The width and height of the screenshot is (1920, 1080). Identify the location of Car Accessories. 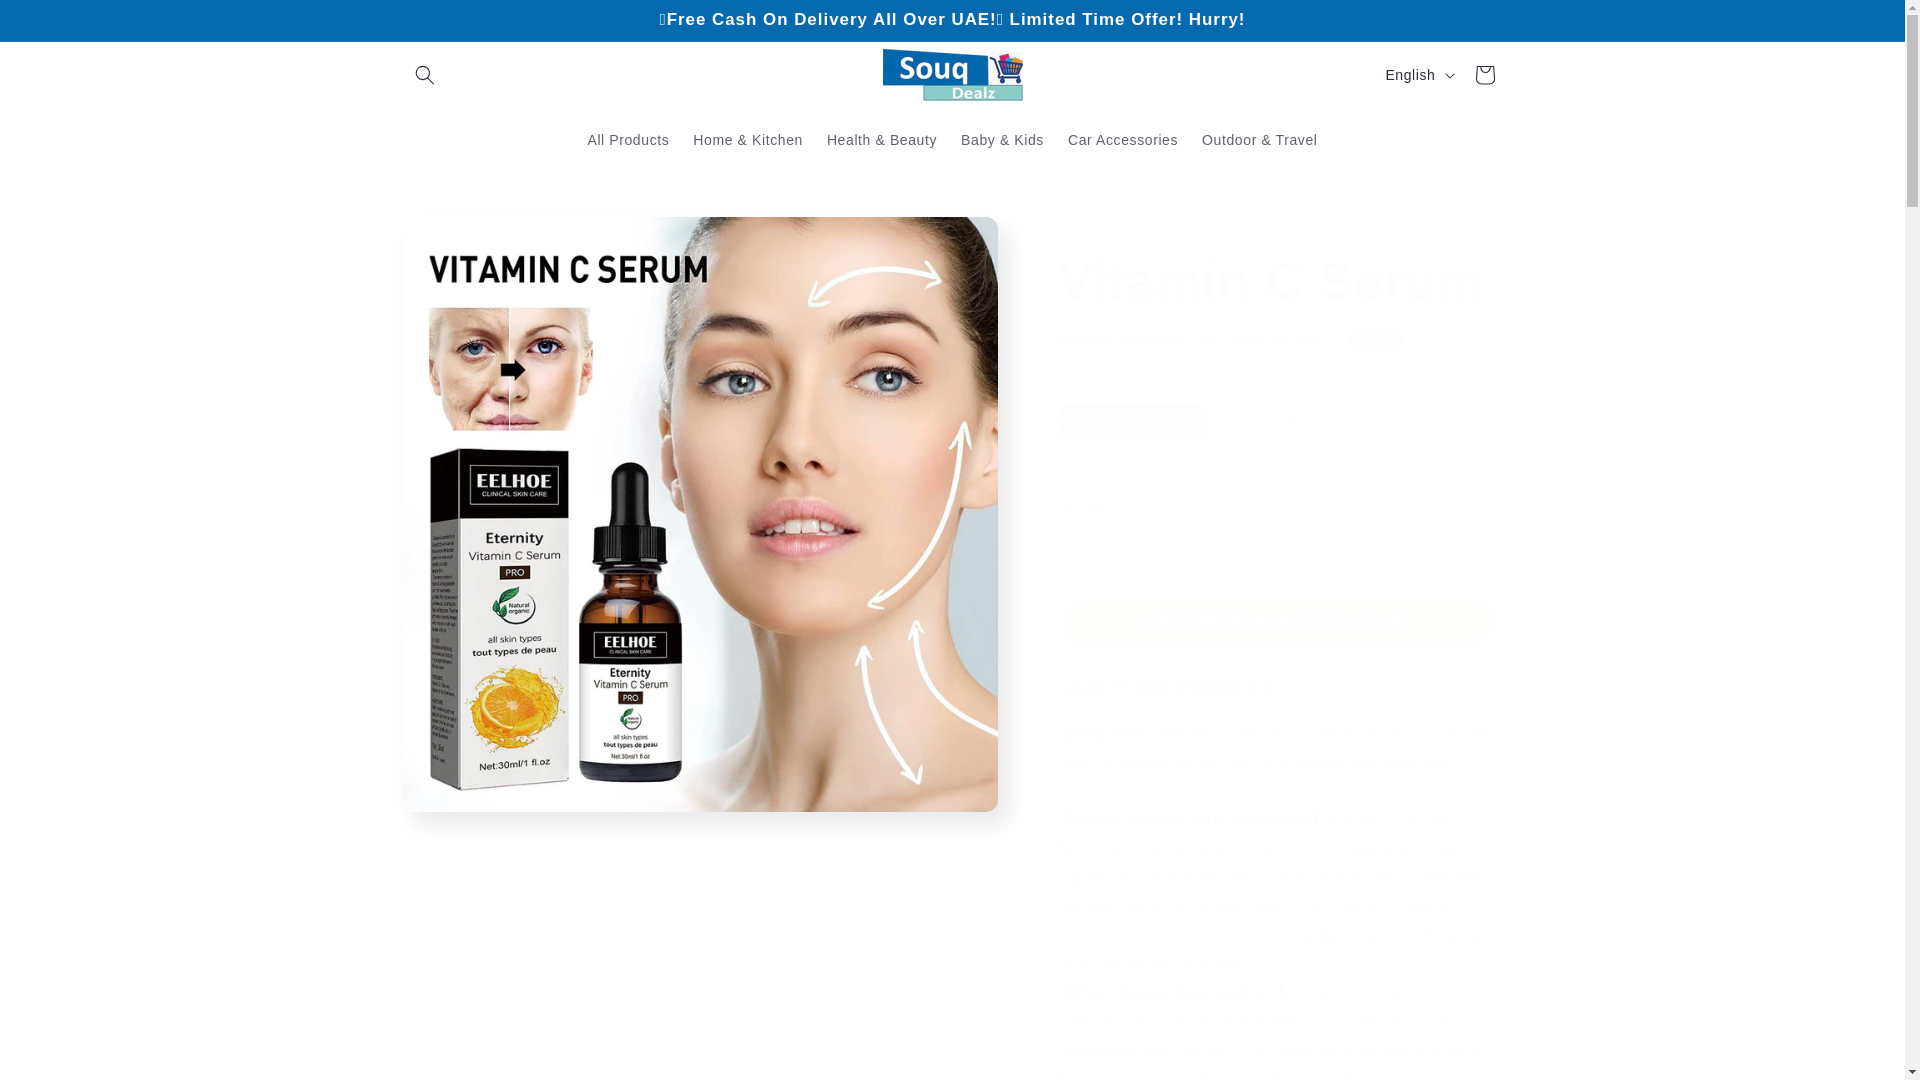
(1123, 139).